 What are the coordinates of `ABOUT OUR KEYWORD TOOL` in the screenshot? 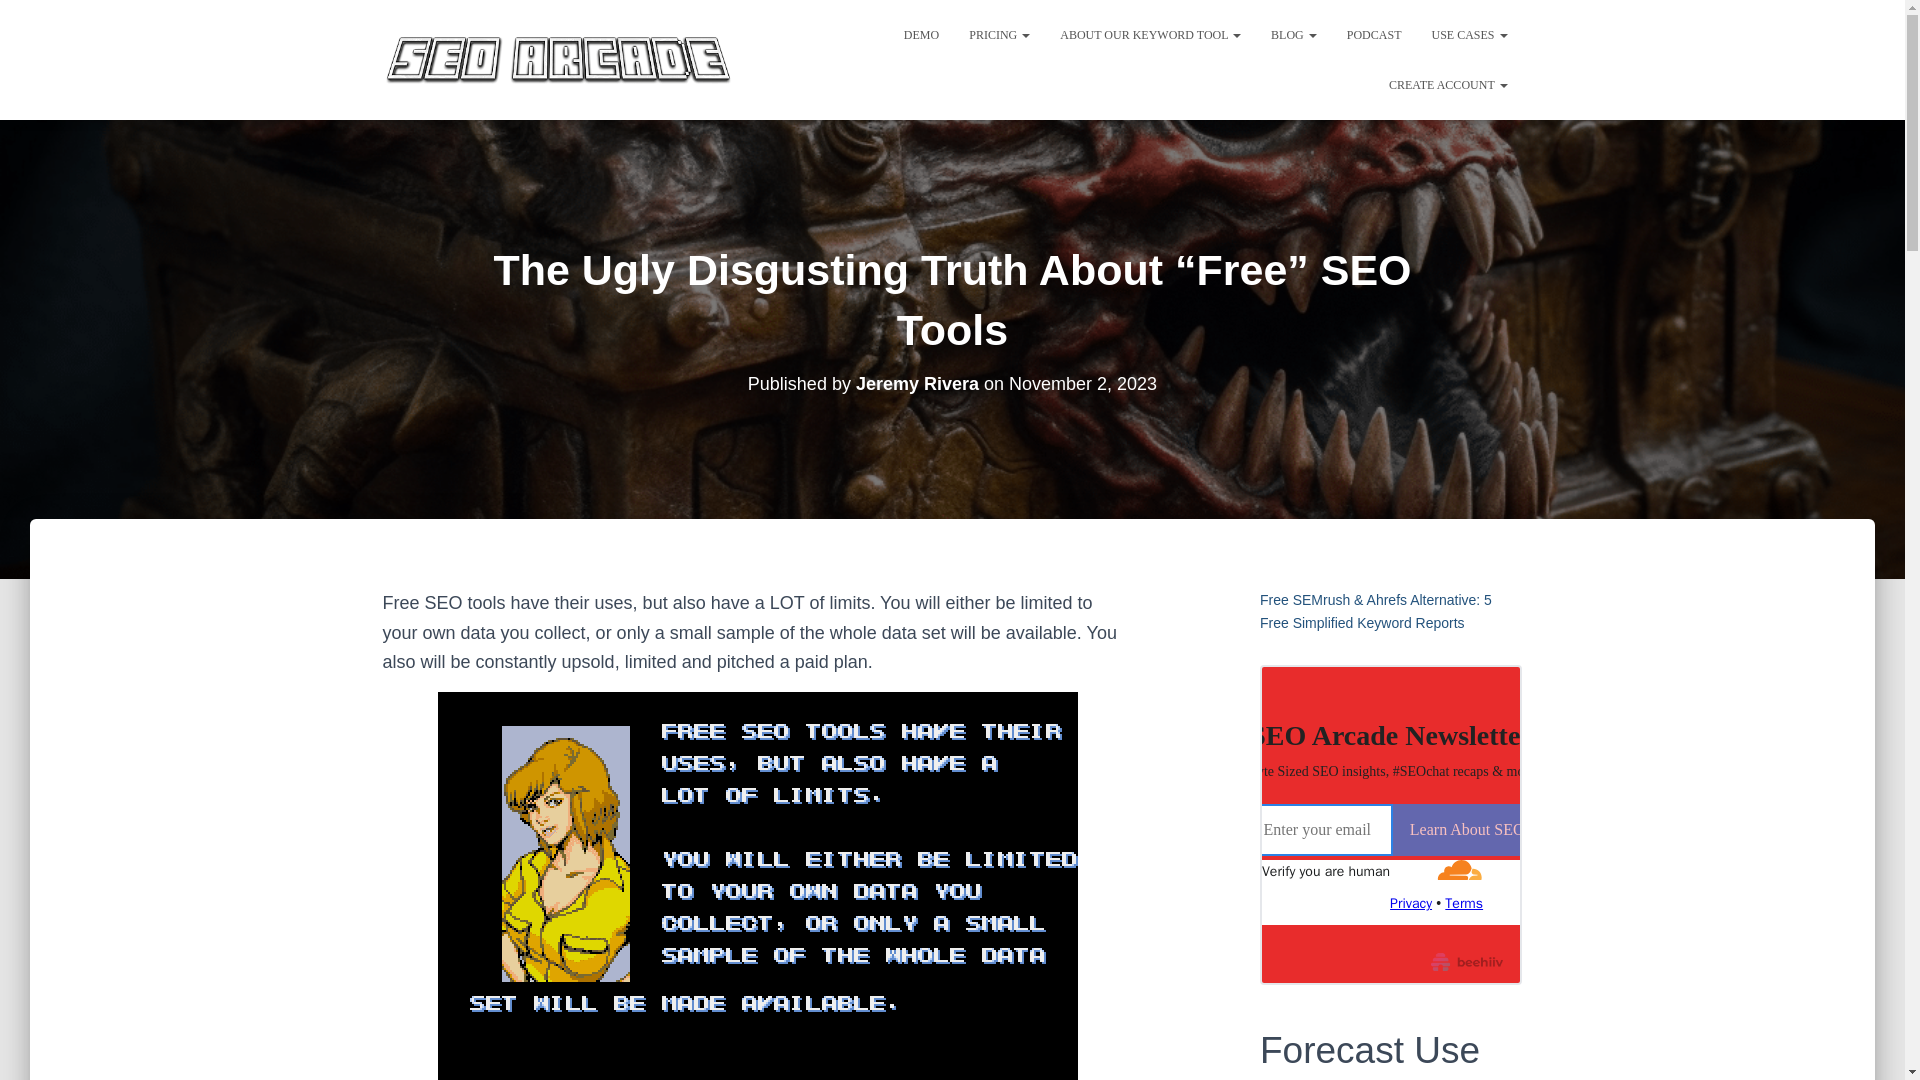 It's located at (1150, 34).